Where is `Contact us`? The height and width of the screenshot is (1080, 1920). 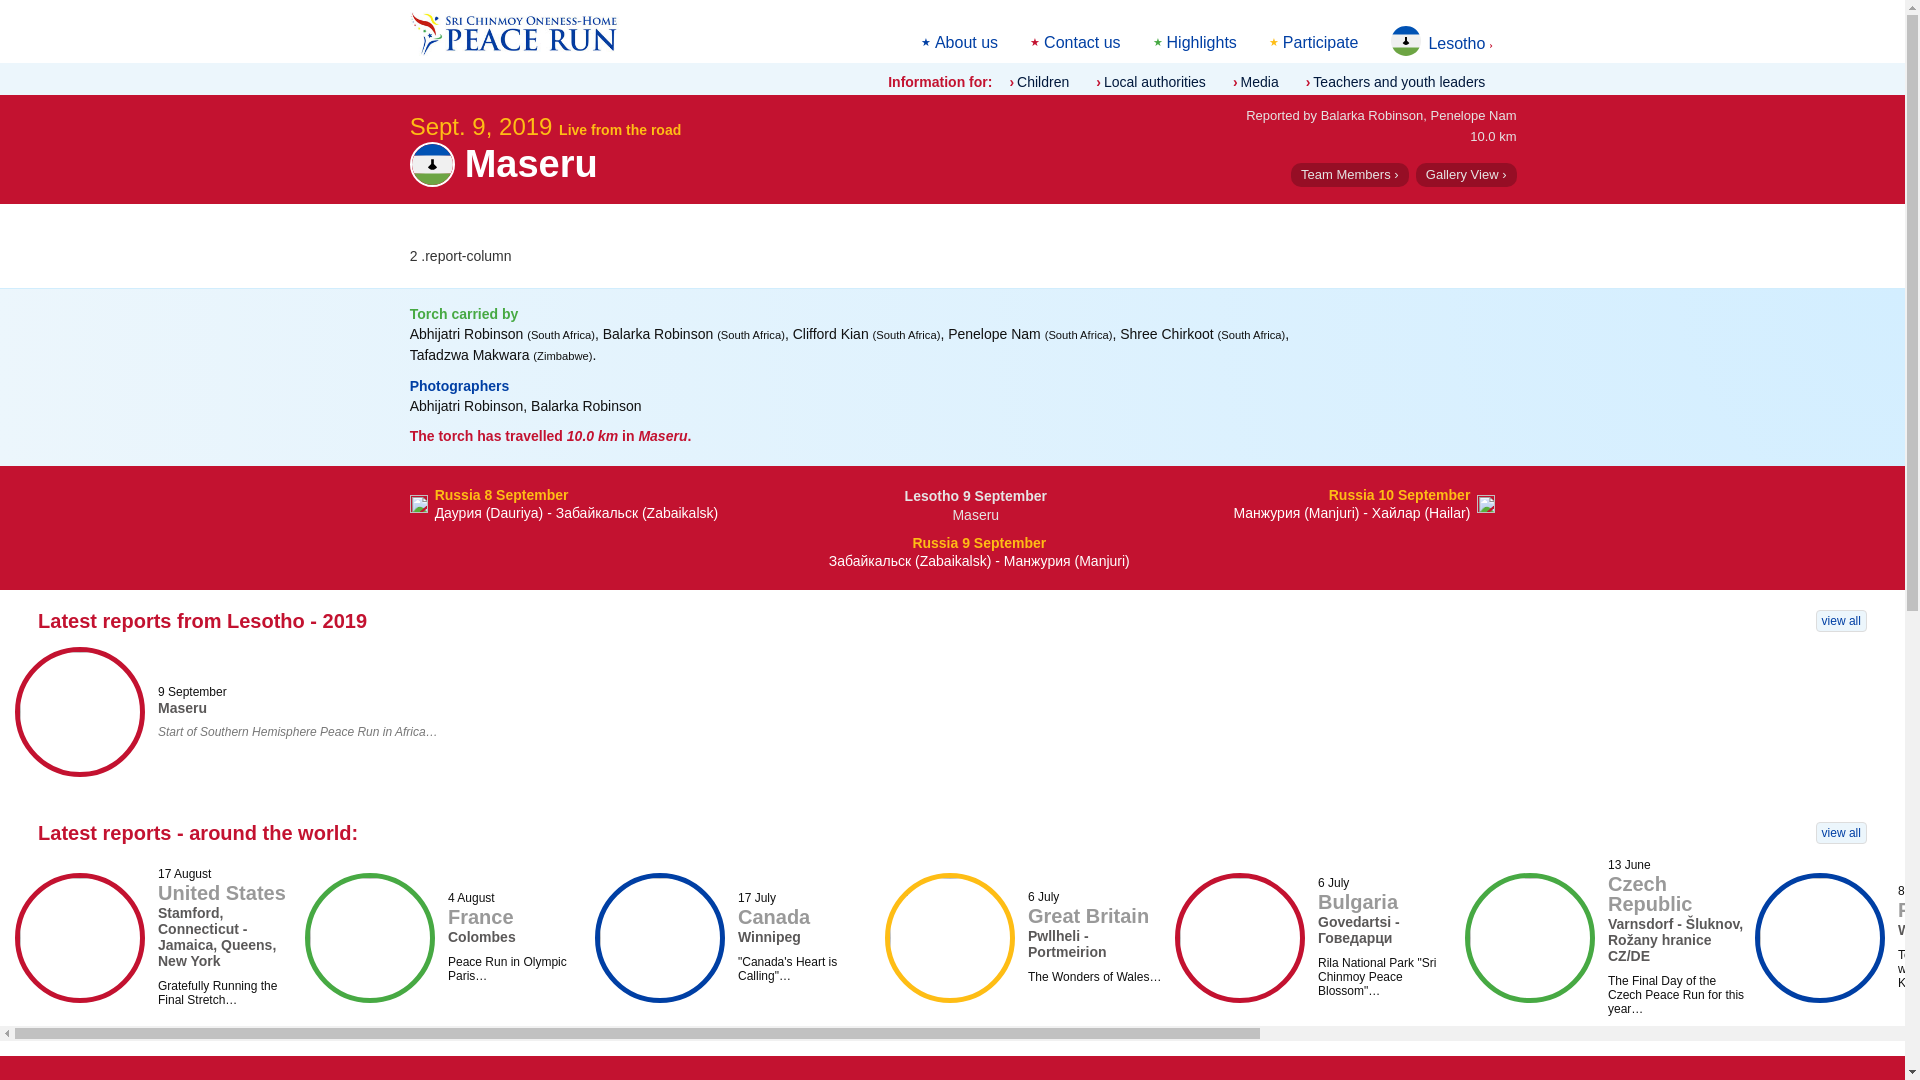
Contact us is located at coordinates (1082, 42).